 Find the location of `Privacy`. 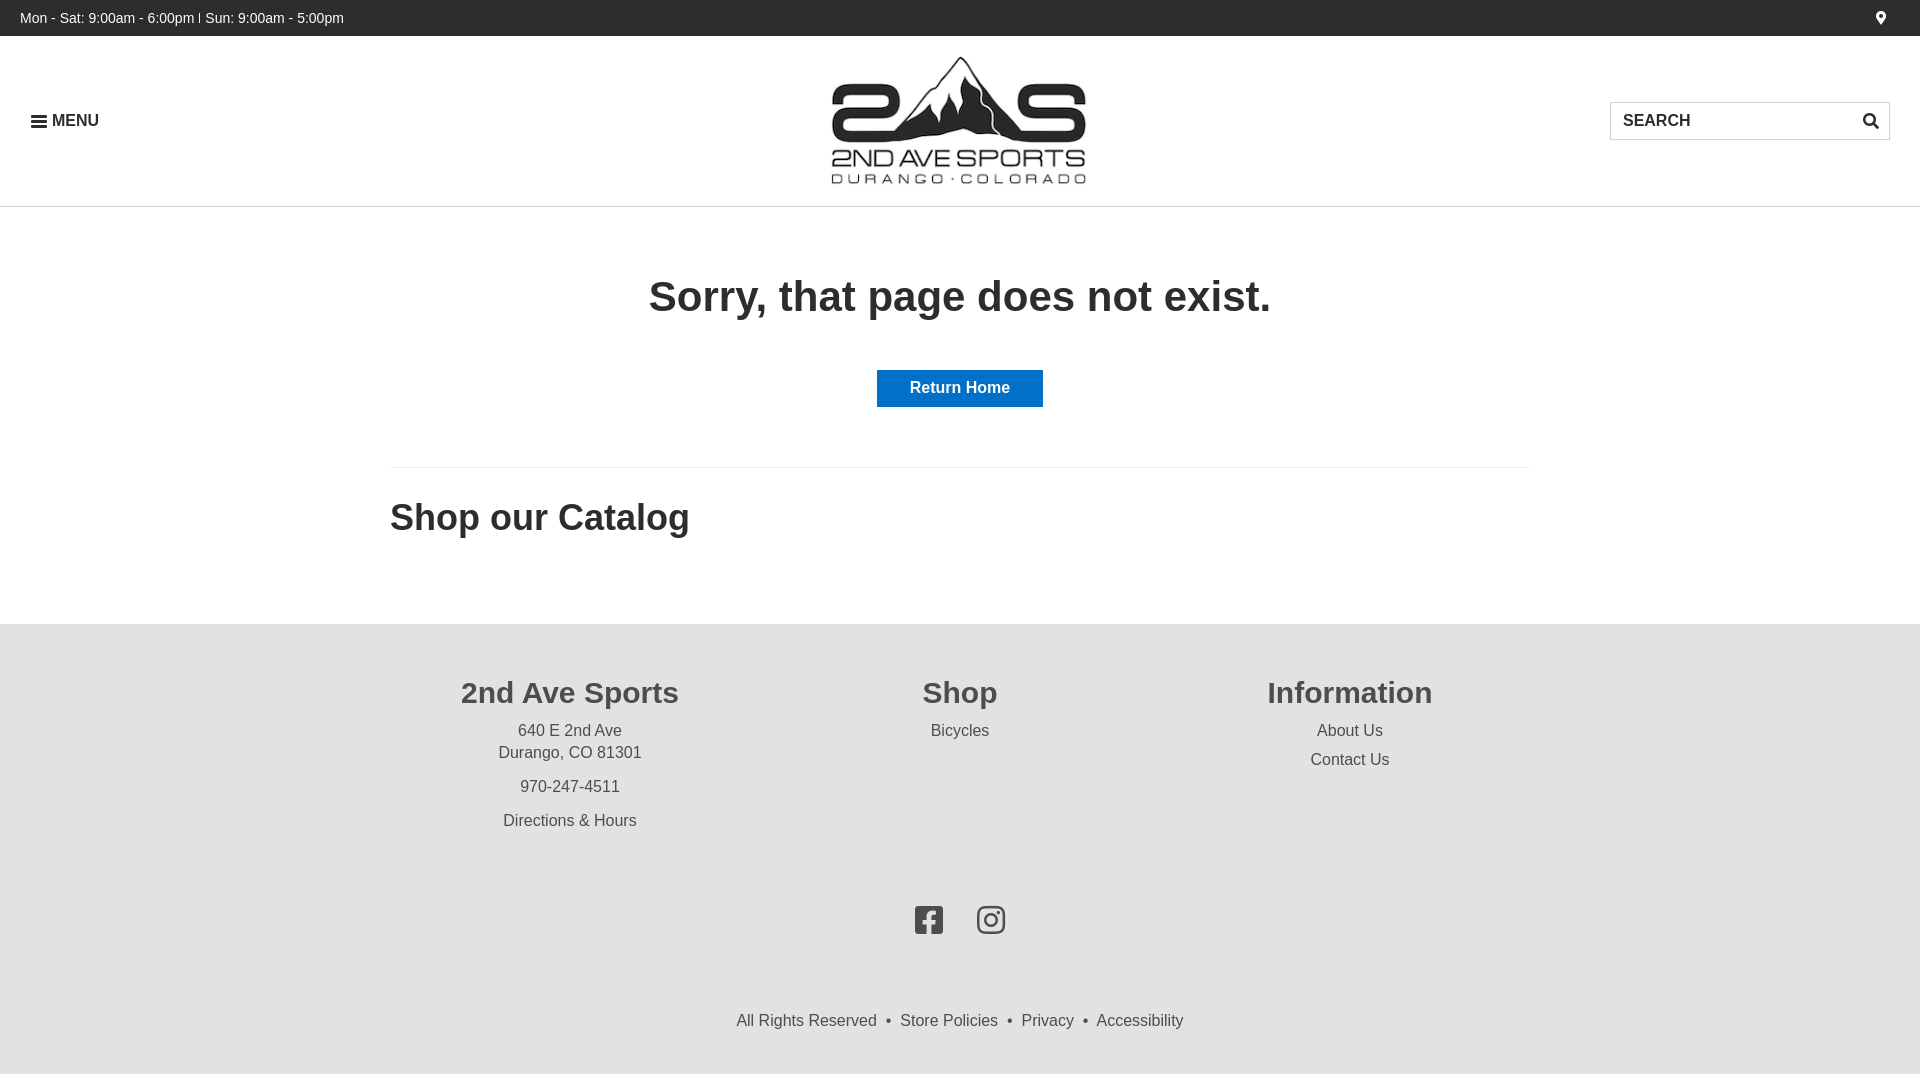

Privacy is located at coordinates (1048, 1020).